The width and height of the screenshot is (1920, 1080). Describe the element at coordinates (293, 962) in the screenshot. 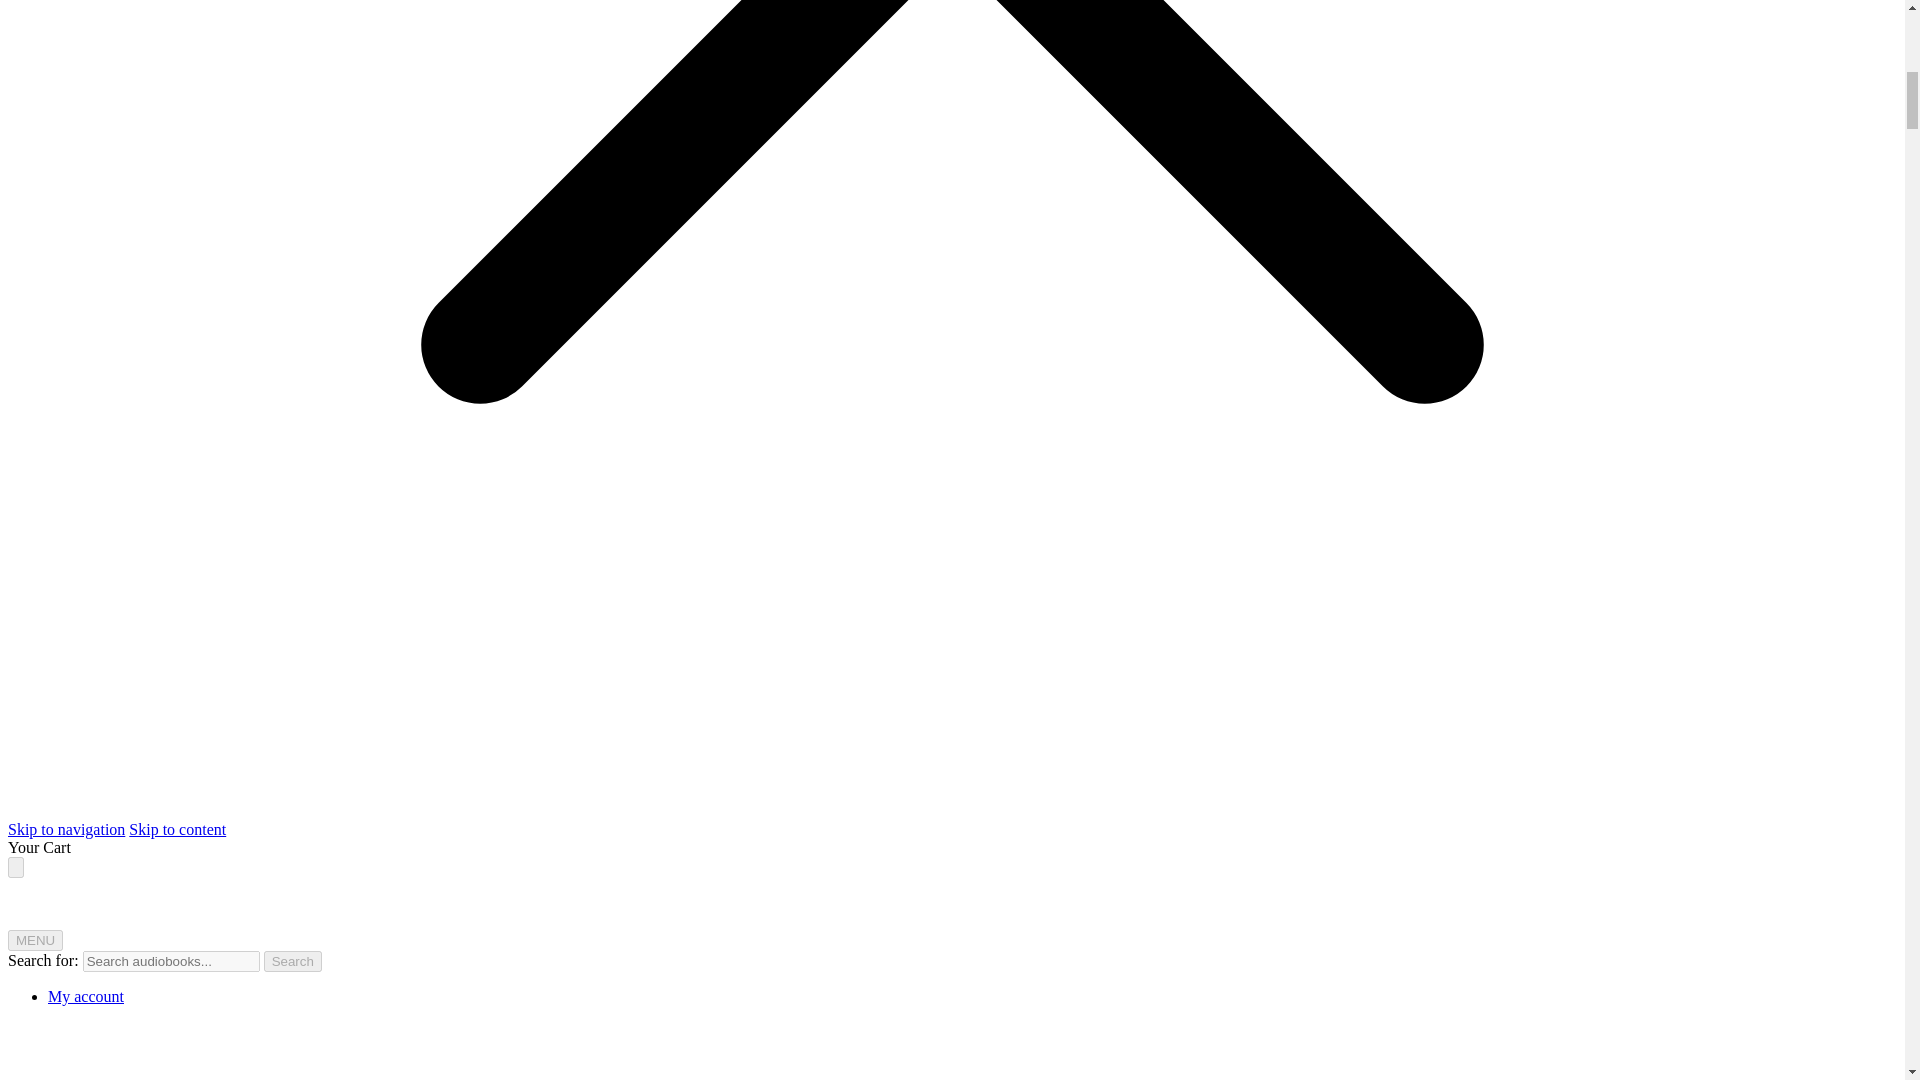

I see `Search` at that location.